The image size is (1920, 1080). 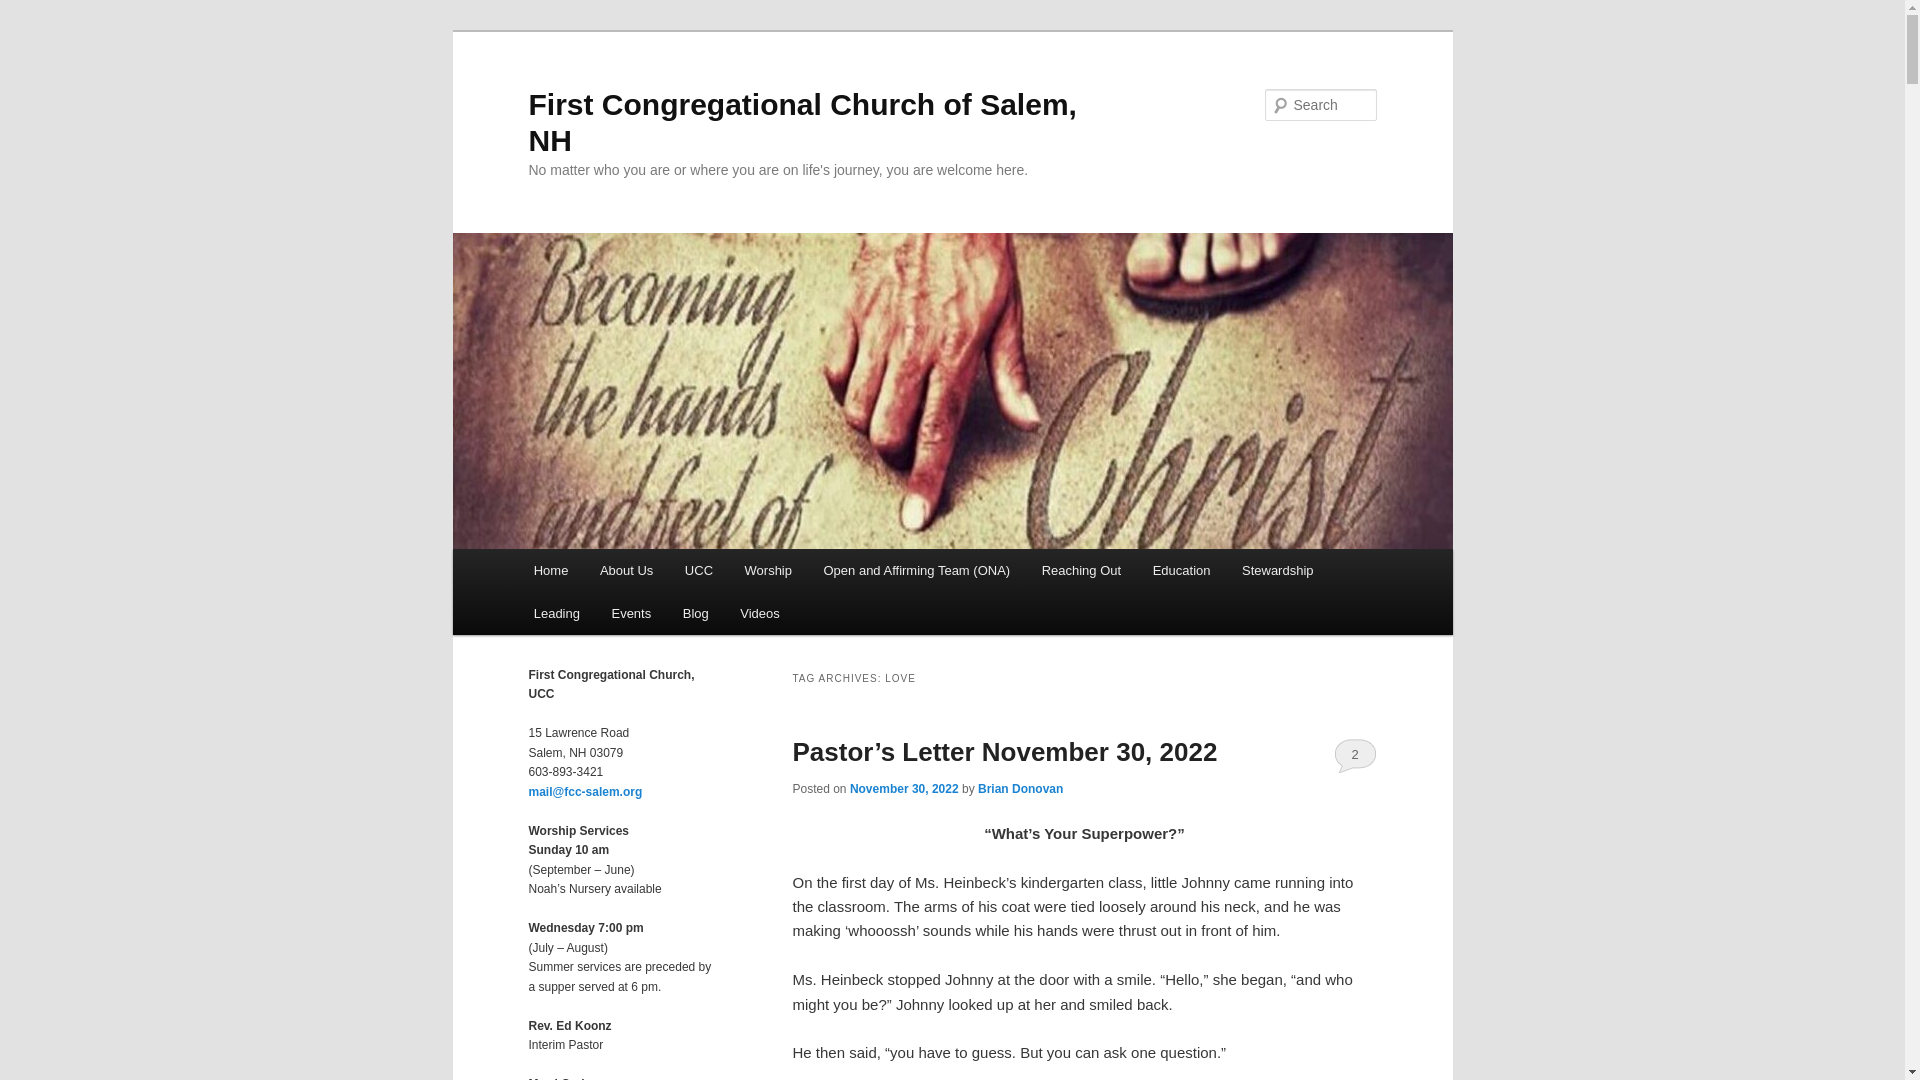 What do you see at coordinates (698, 570) in the screenshot?
I see `UCC` at bounding box center [698, 570].